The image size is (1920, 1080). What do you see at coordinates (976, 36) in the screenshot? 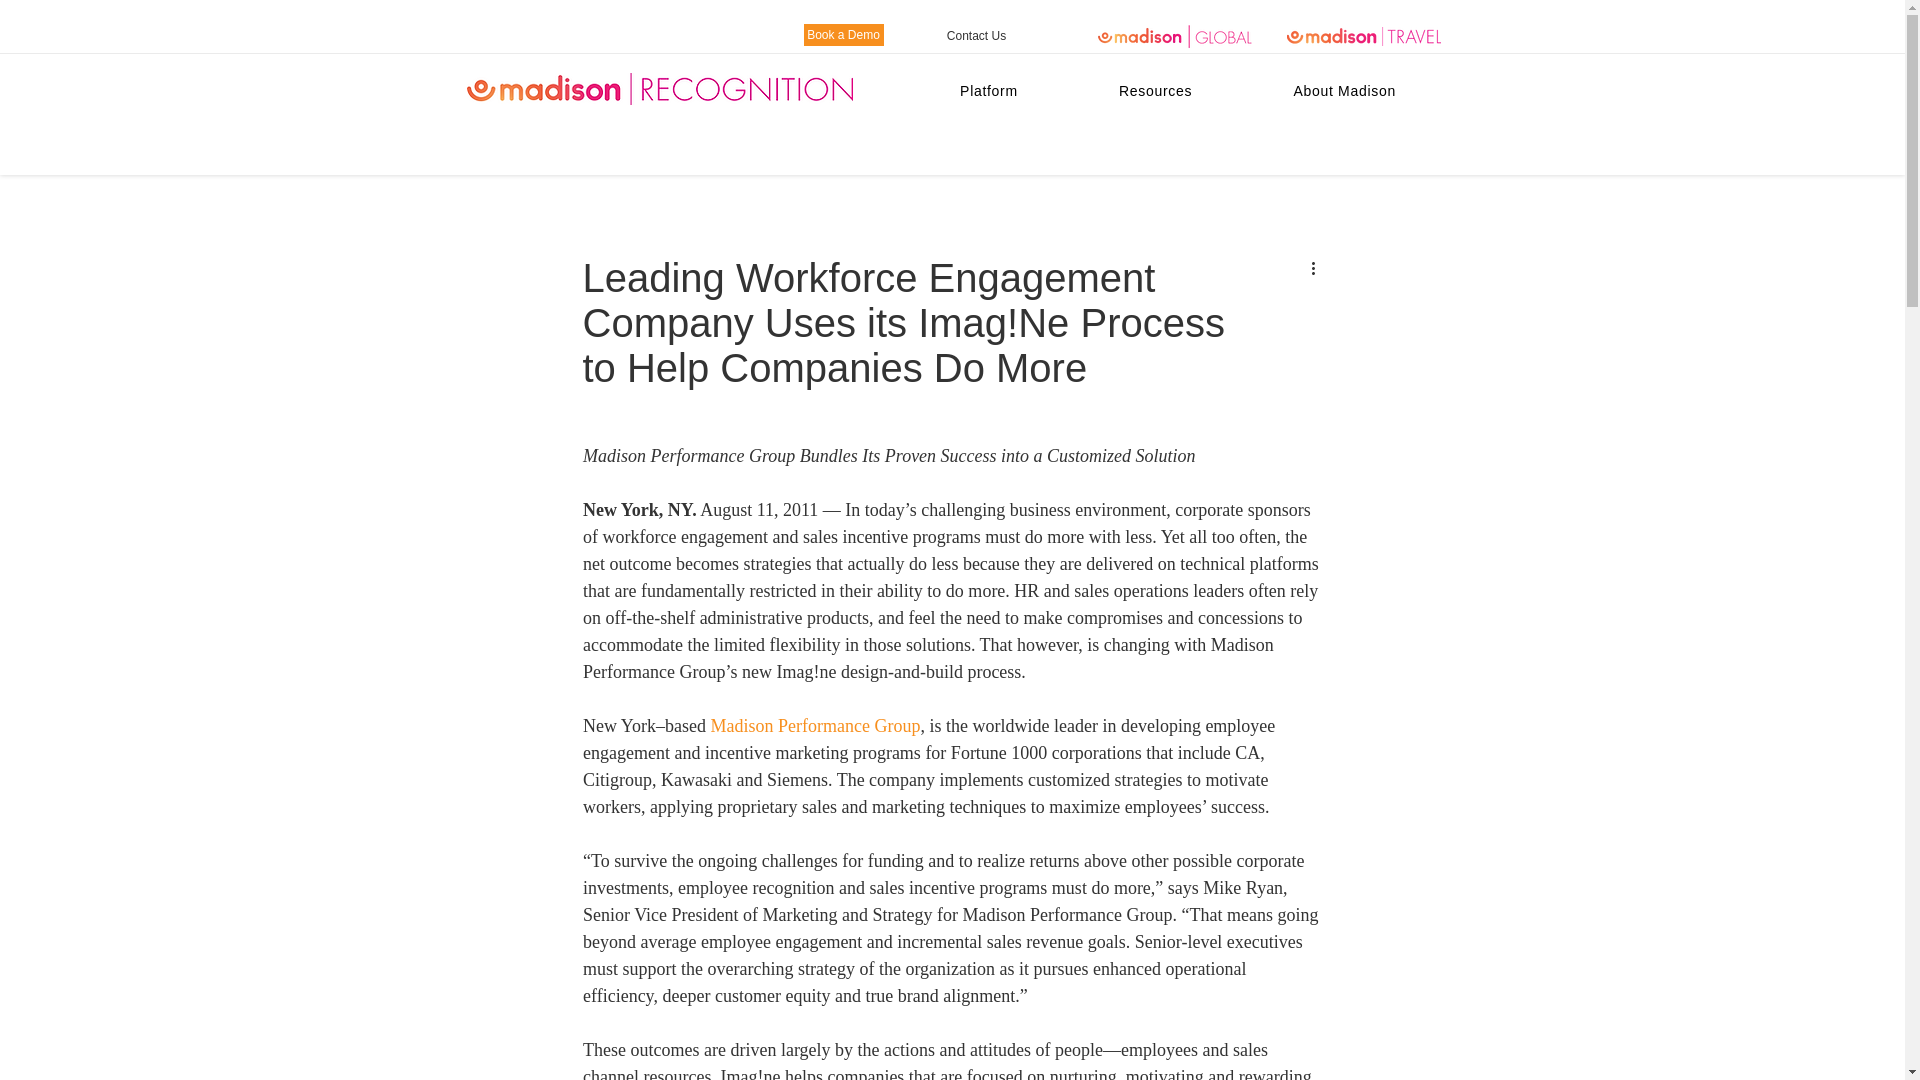
I see `Contact Us` at bounding box center [976, 36].